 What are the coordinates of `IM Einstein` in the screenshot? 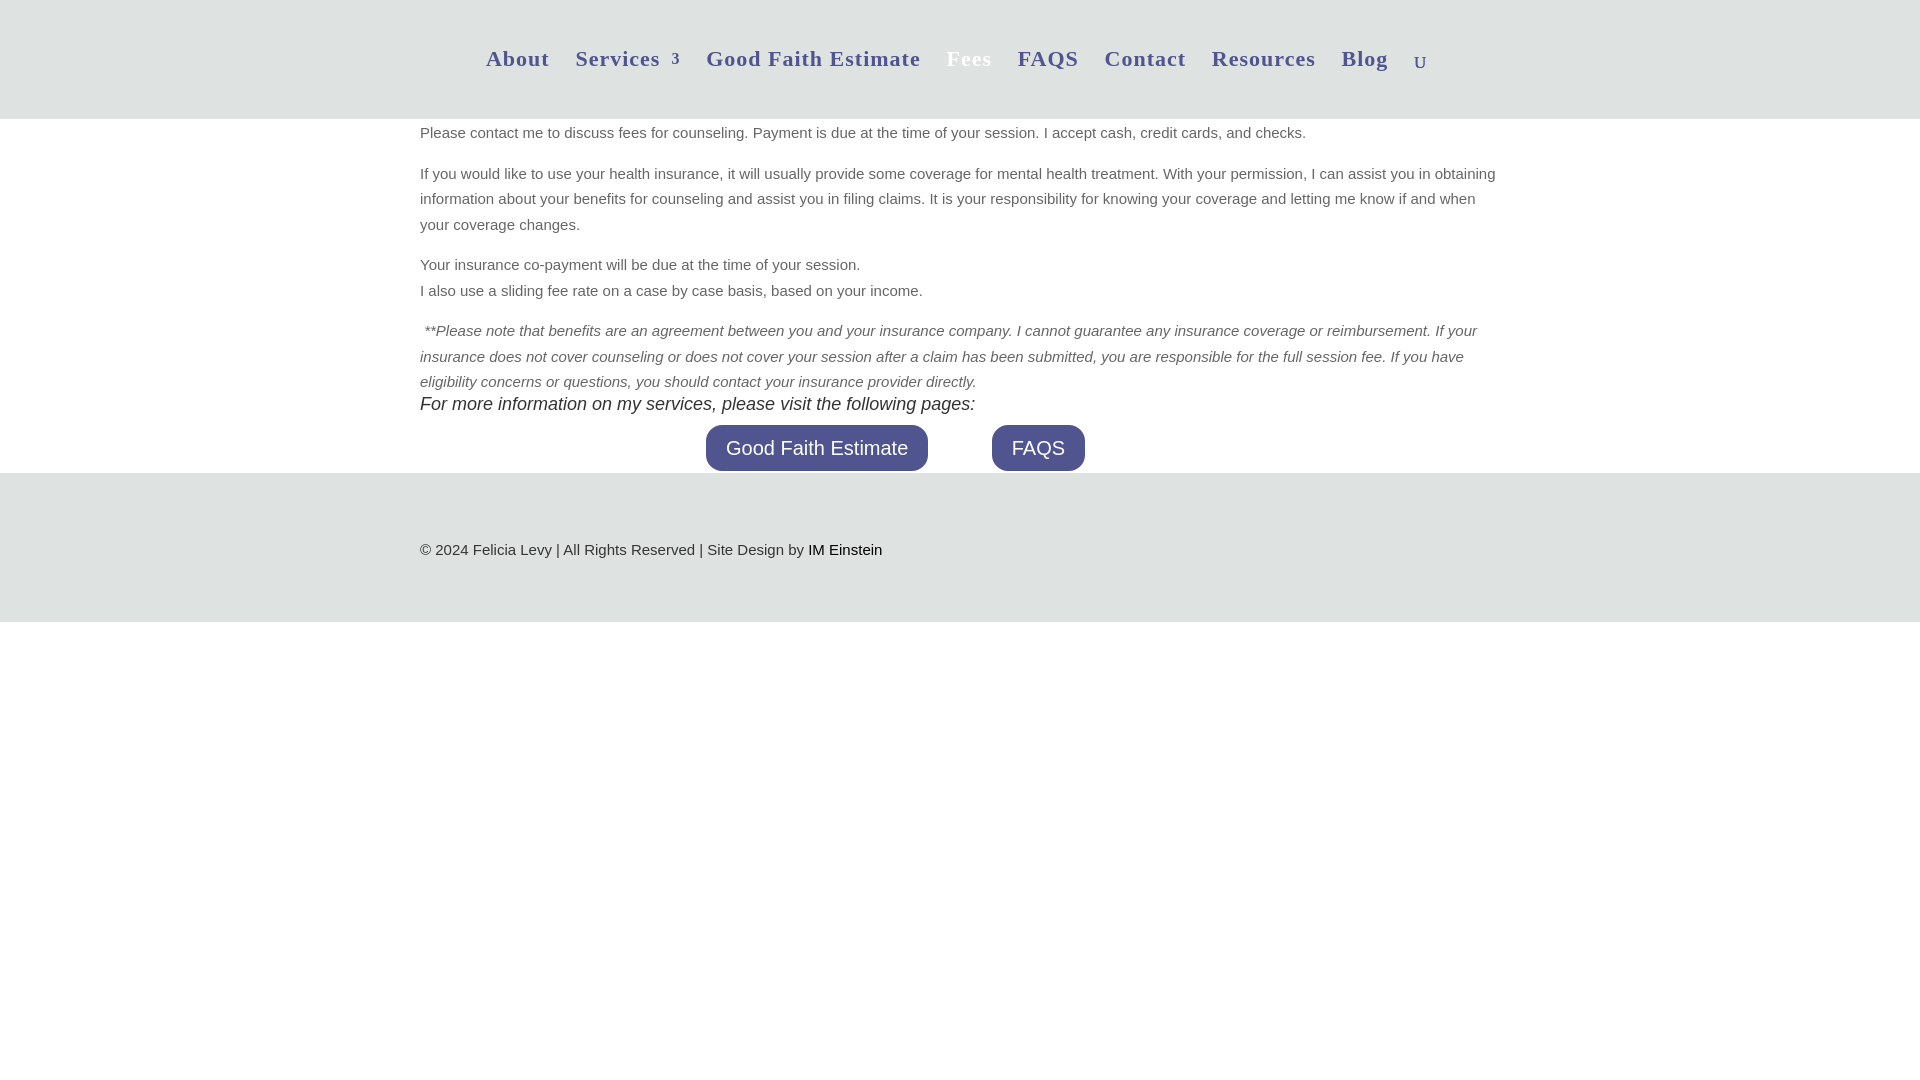 It's located at (844, 550).